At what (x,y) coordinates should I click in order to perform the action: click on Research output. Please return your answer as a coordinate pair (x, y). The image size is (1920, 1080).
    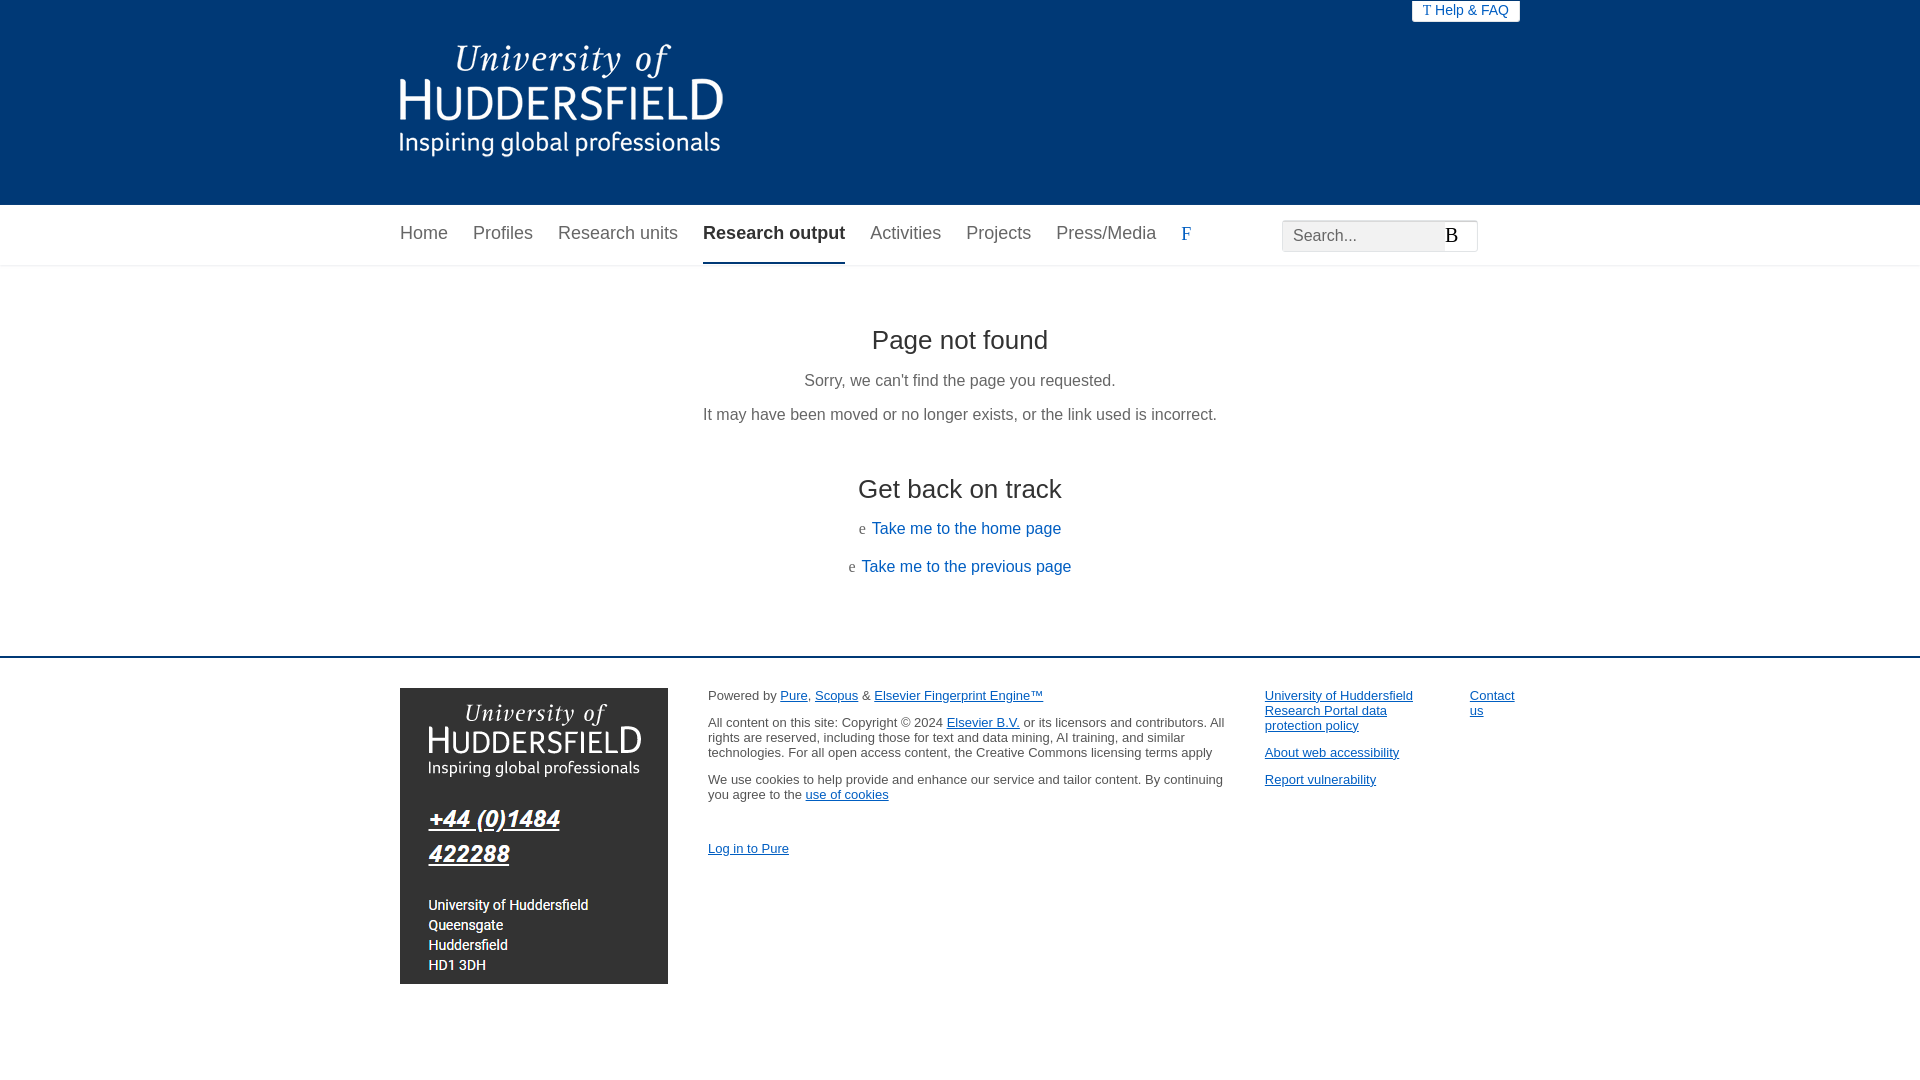
    Looking at the image, I should click on (773, 234).